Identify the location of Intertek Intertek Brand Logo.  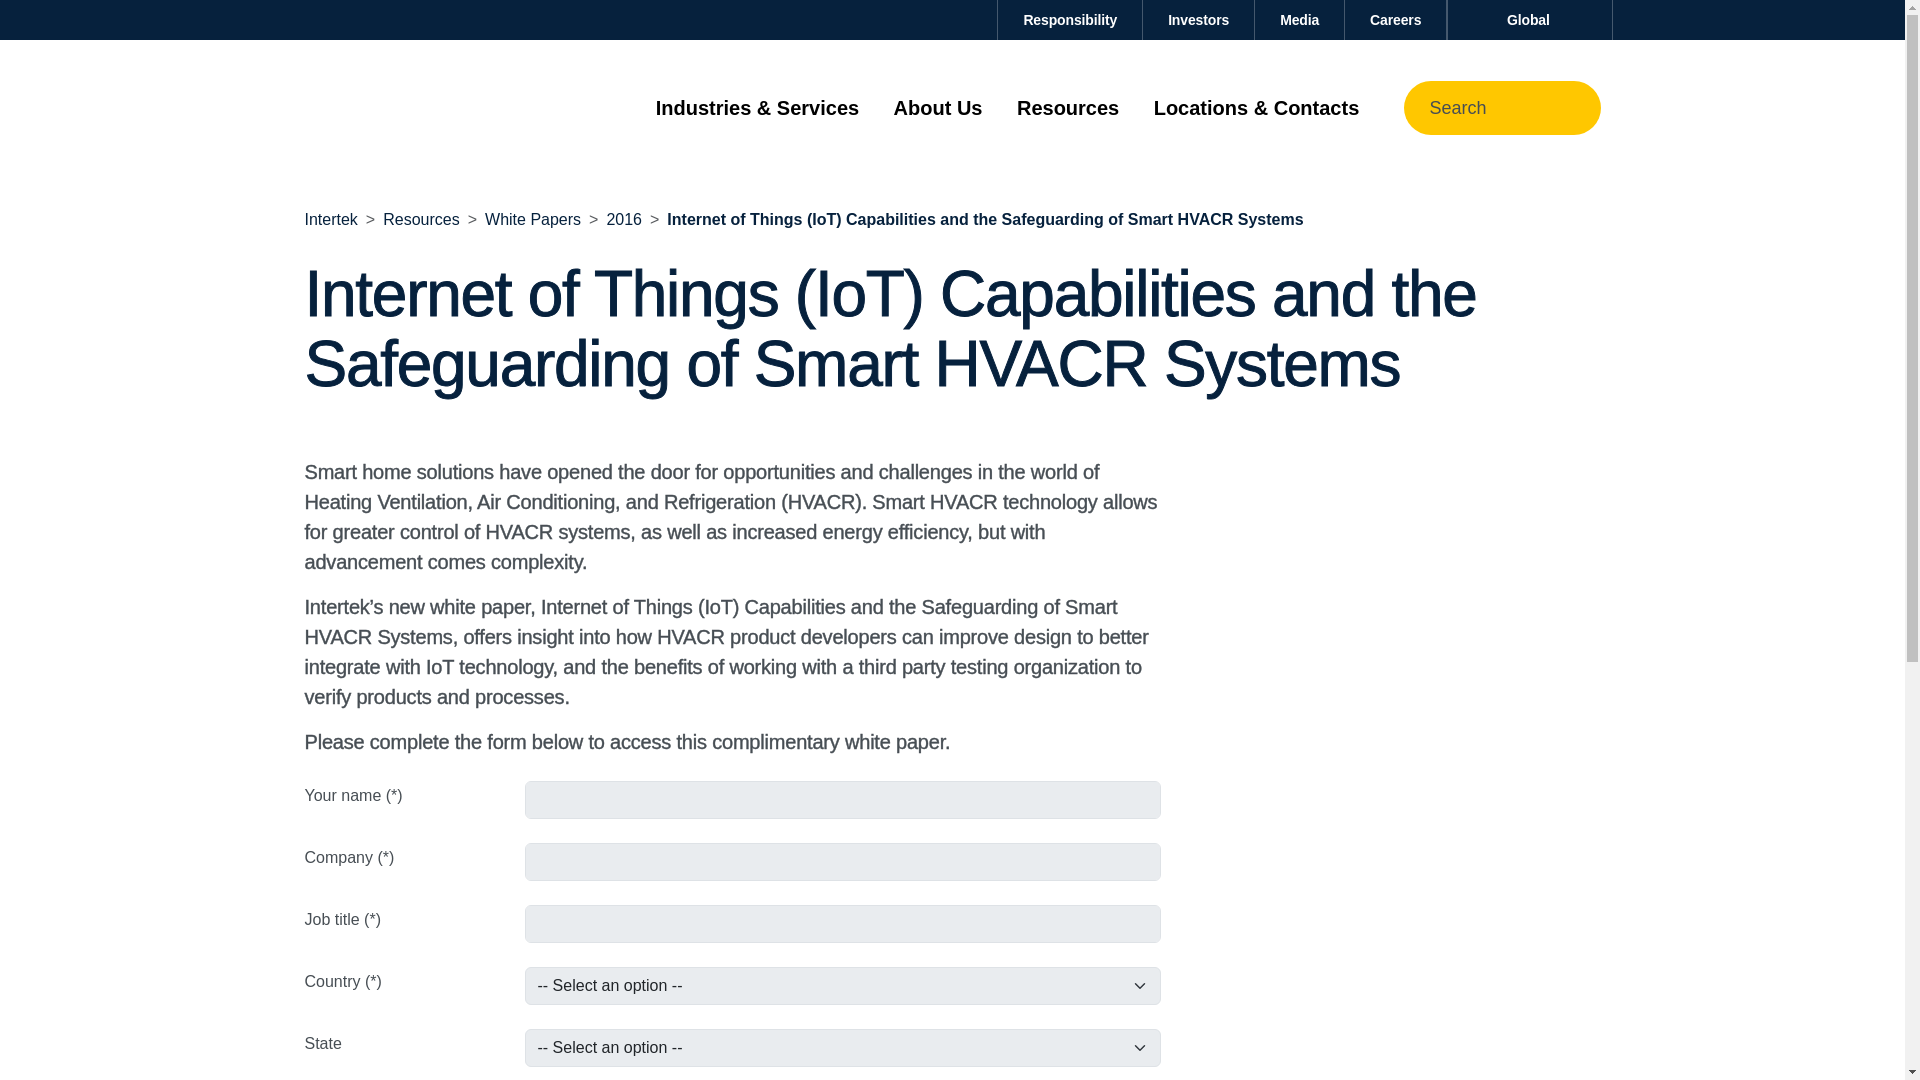
(401, 108).